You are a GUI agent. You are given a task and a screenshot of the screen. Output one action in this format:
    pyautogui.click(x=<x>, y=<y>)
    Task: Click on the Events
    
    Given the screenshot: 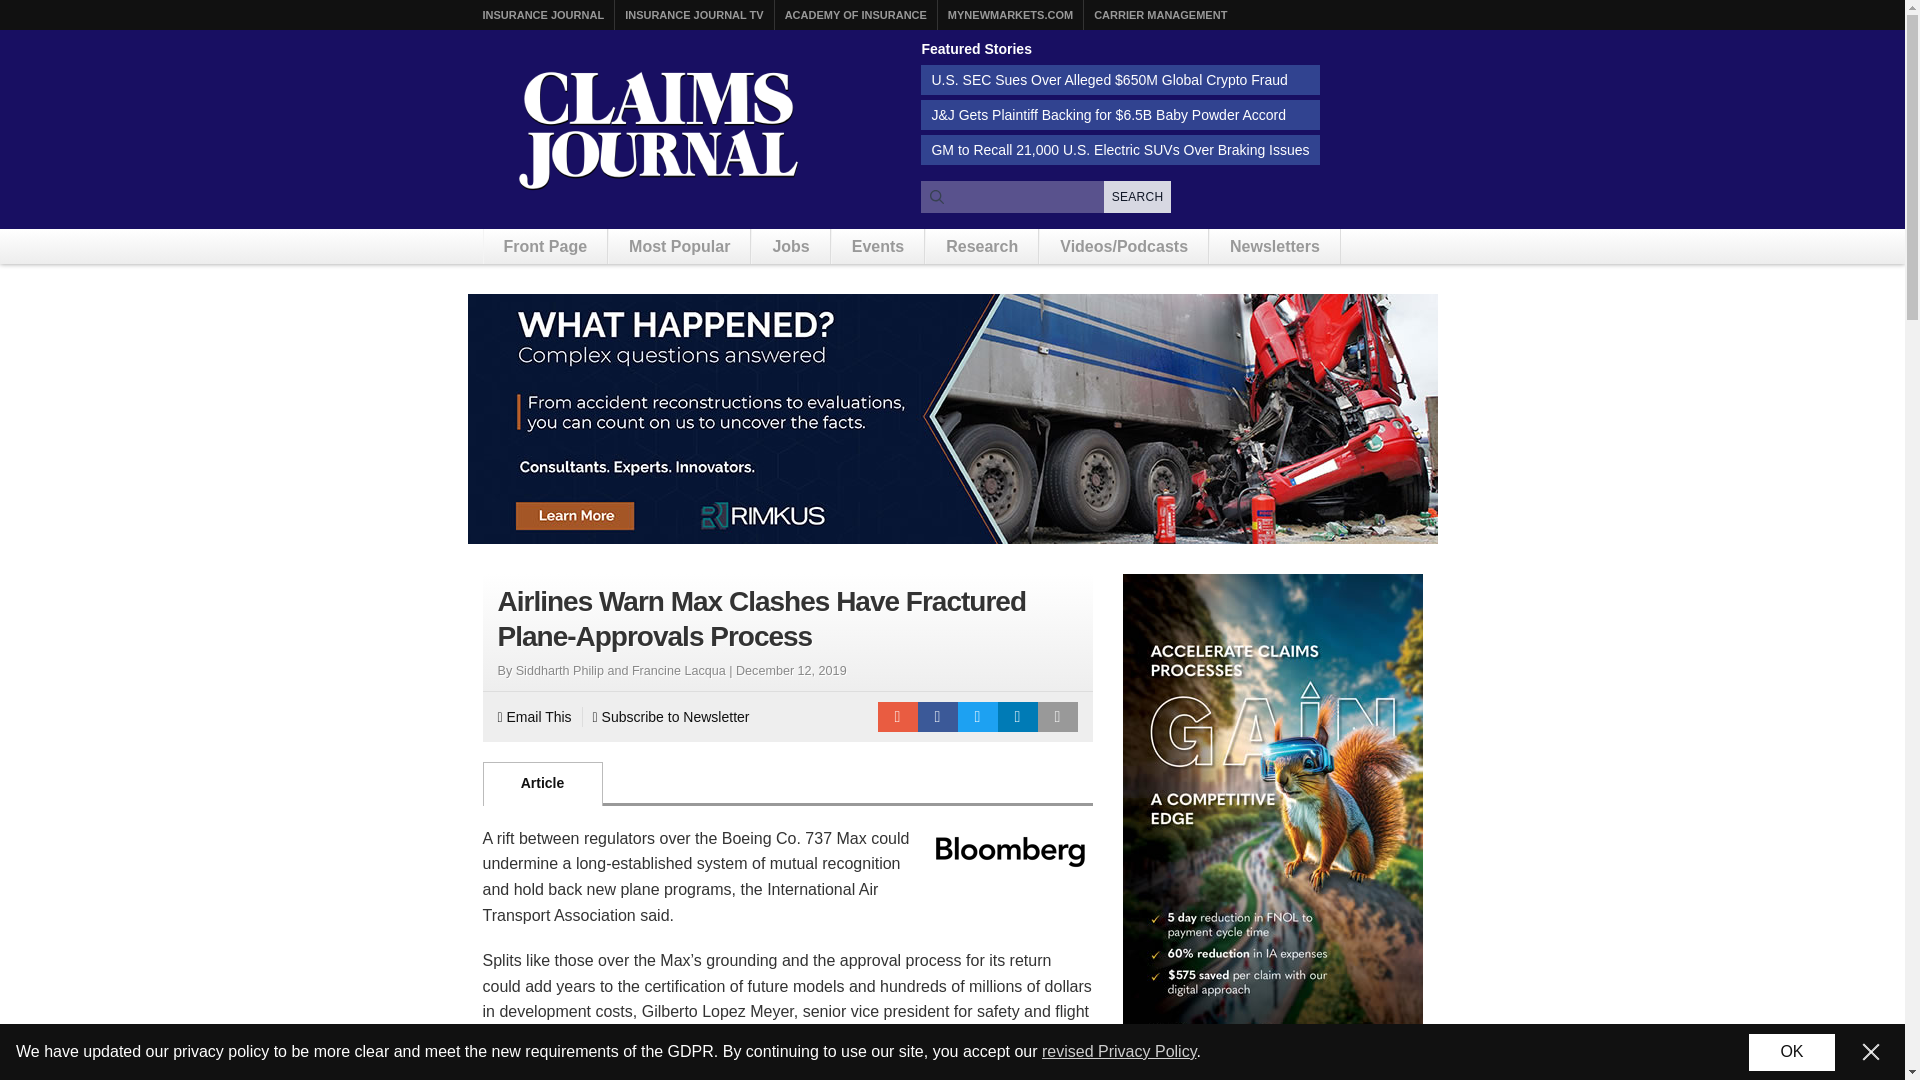 What is the action you would take?
    pyautogui.click(x=877, y=246)
    